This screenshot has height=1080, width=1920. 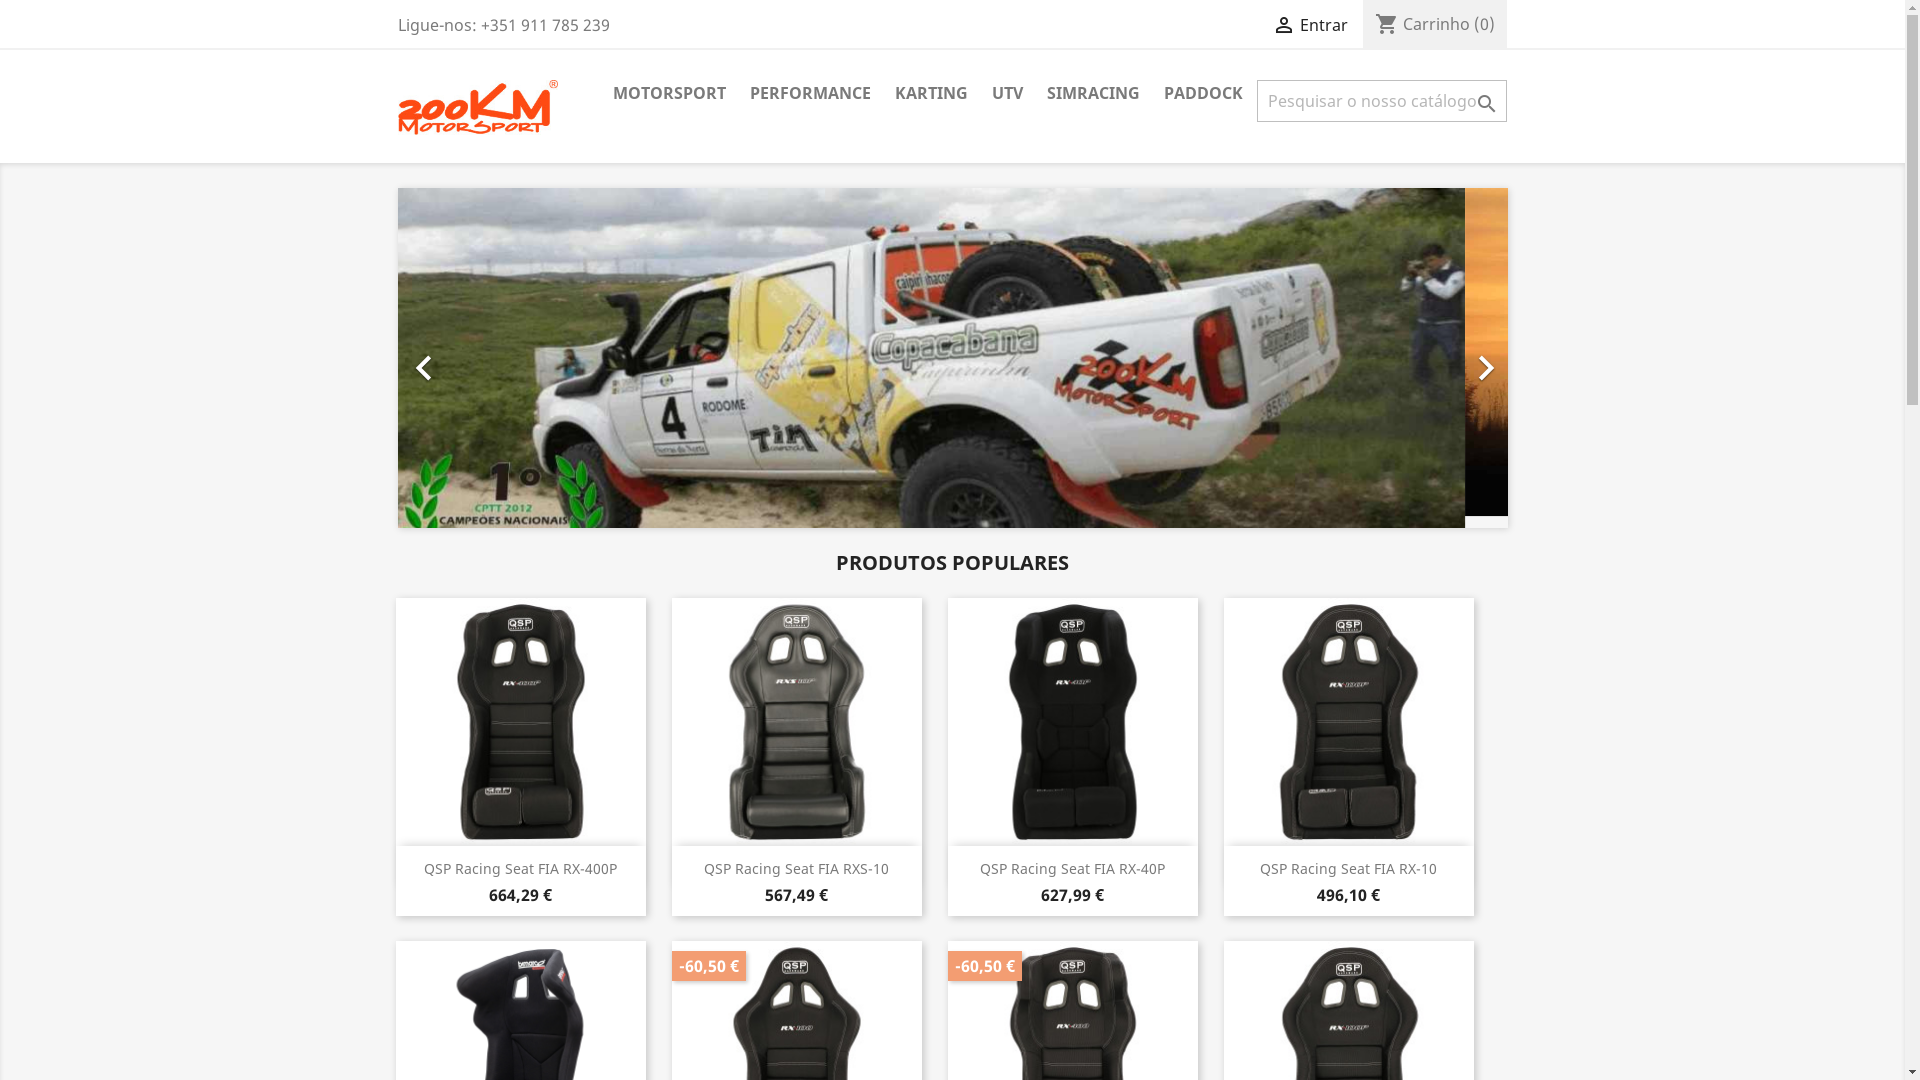 What do you see at coordinates (1204, 94) in the screenshot?
I see `PADDOCK` at bounding box center [1204, 94].